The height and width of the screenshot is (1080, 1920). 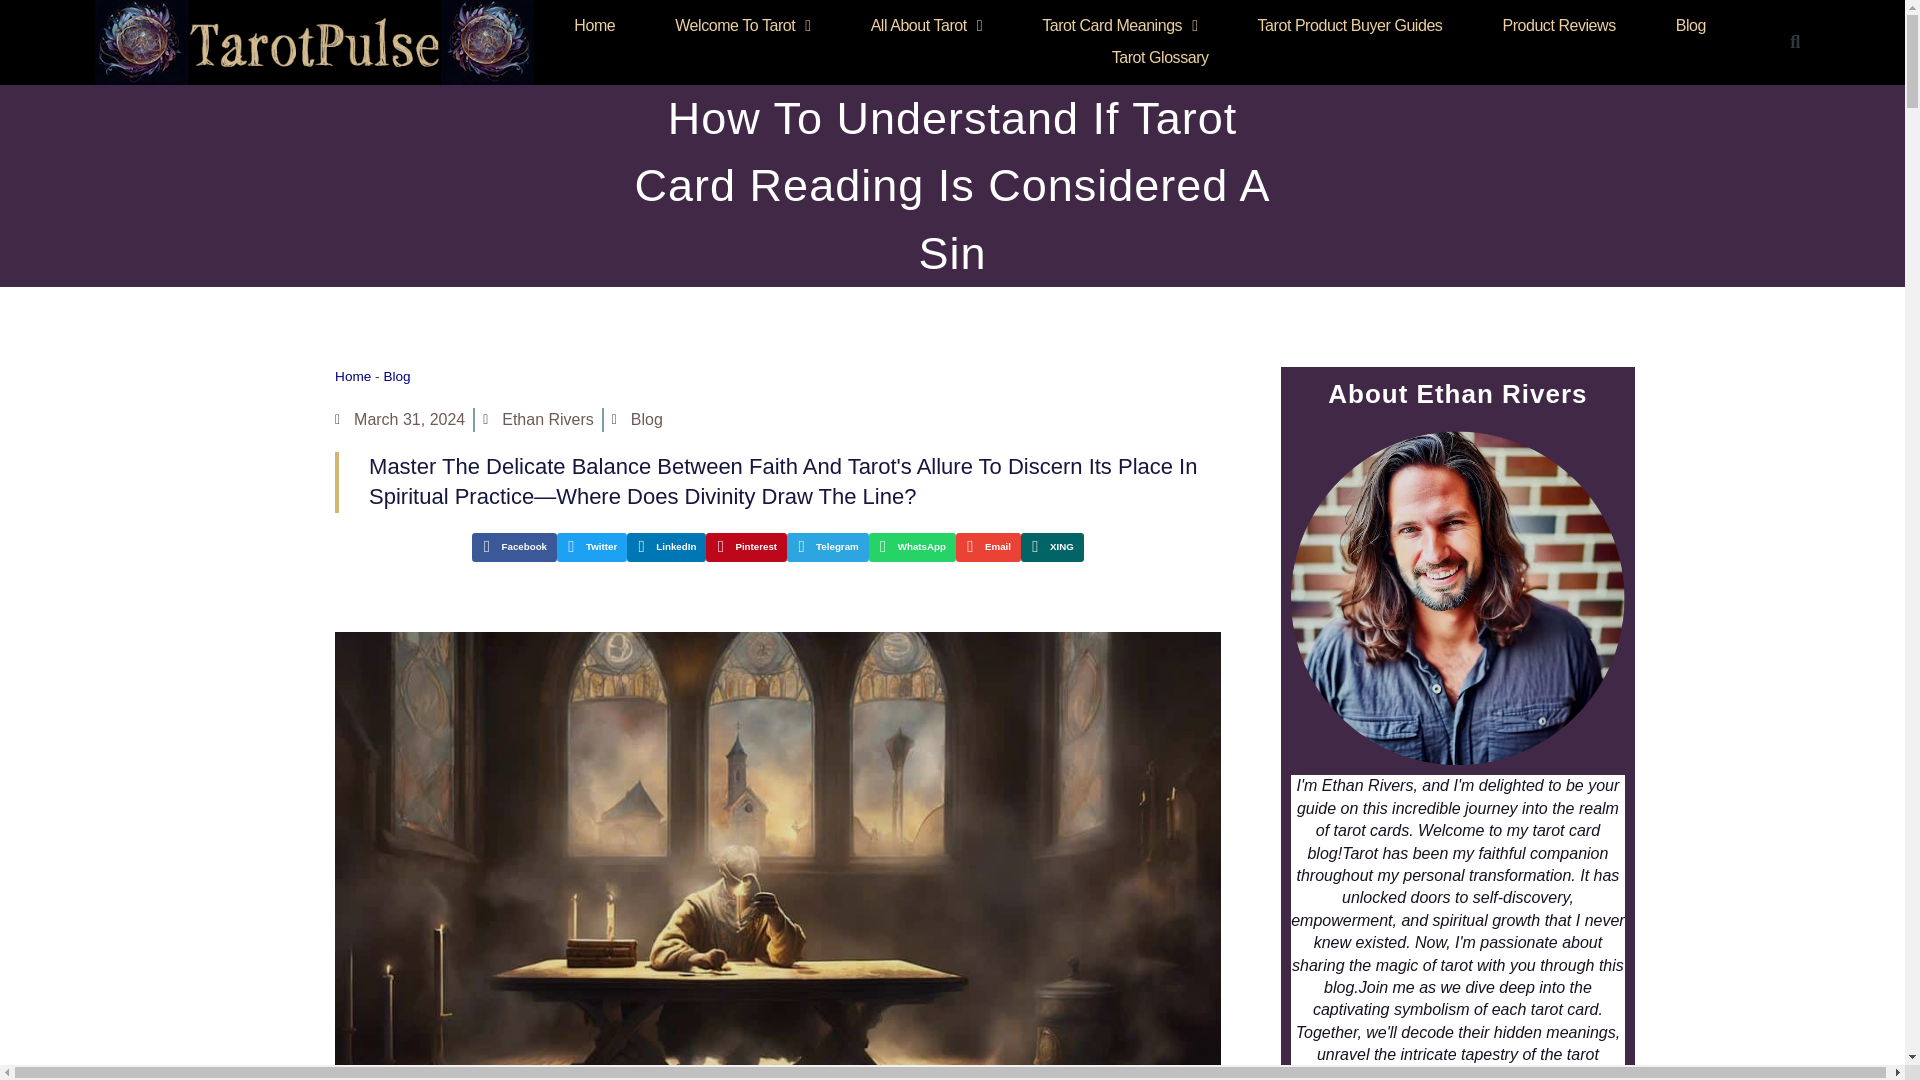 I want to click on Welcome To Tarot, so click(x=742, y=26).